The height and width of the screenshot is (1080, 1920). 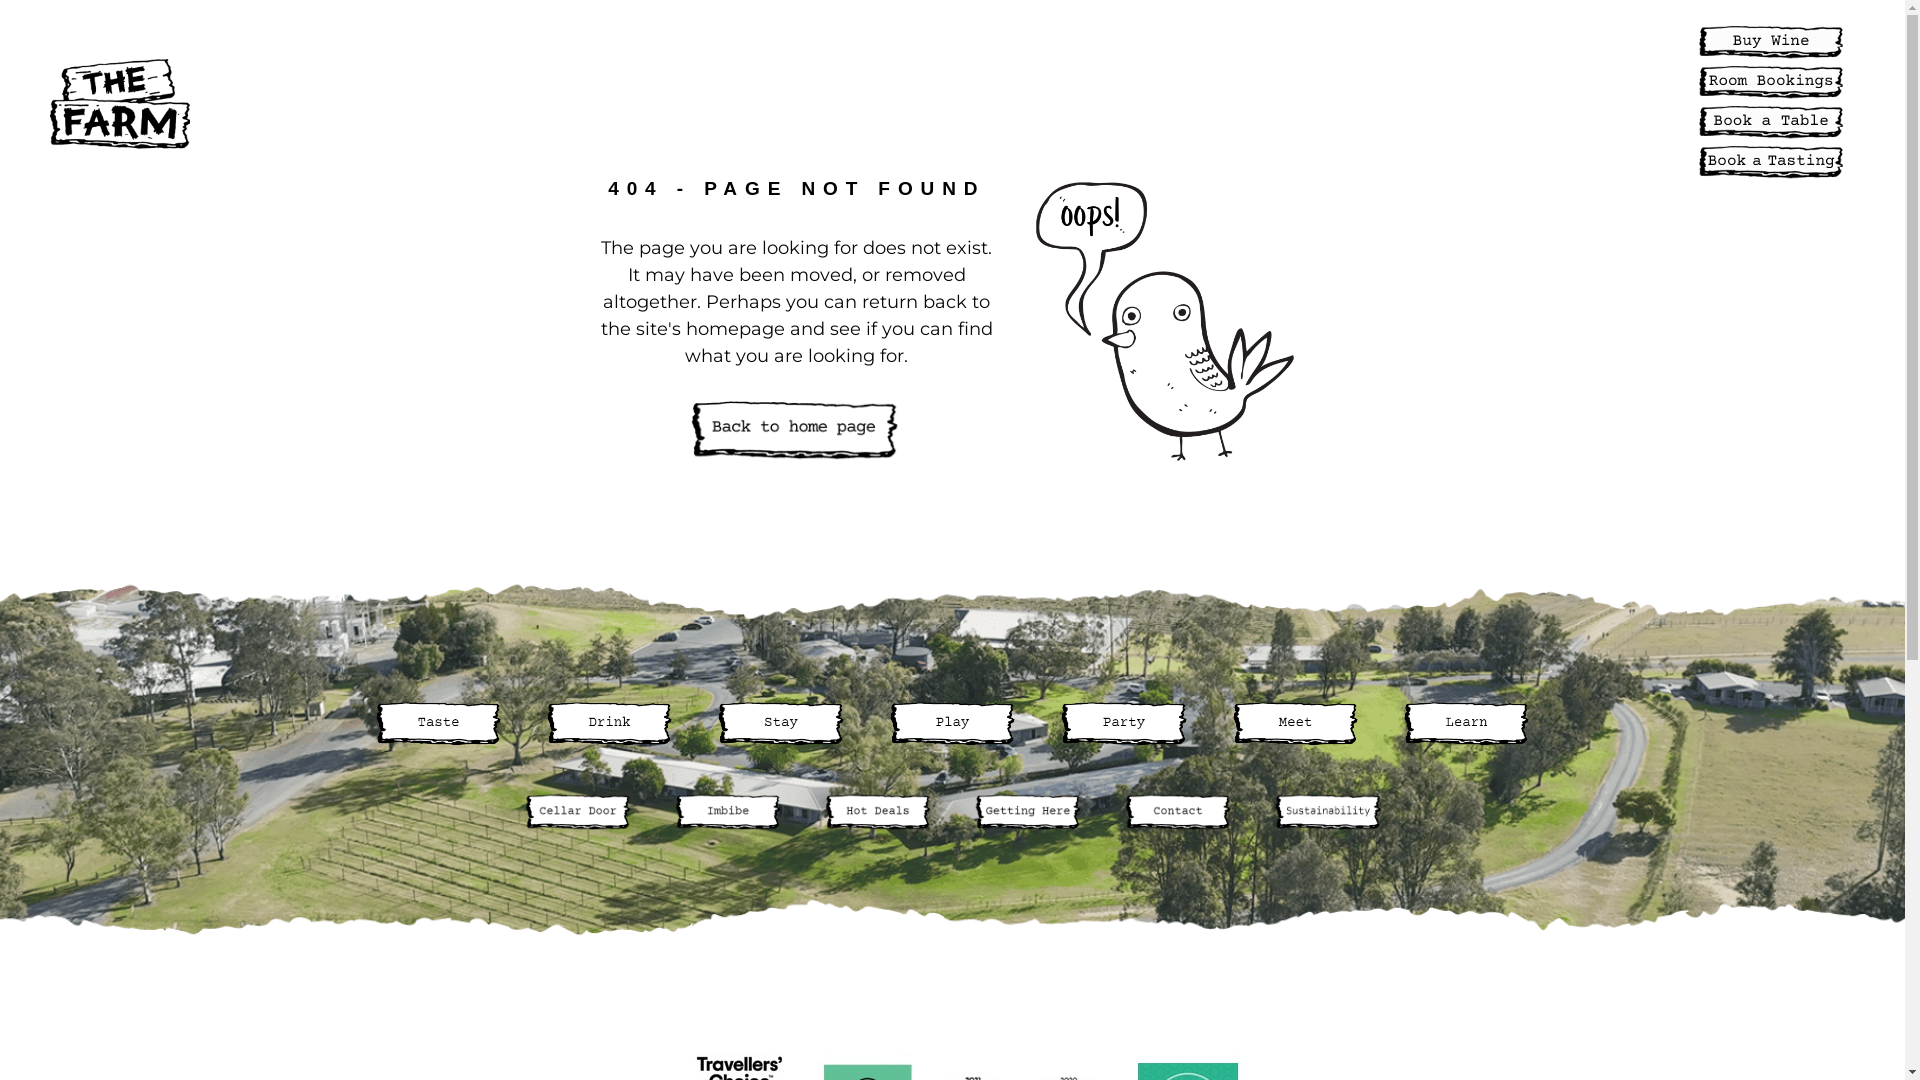 What do you see at coordinates (626, 102) in the screenshot?
I see `PLAY` at bounding box center [626, 102].